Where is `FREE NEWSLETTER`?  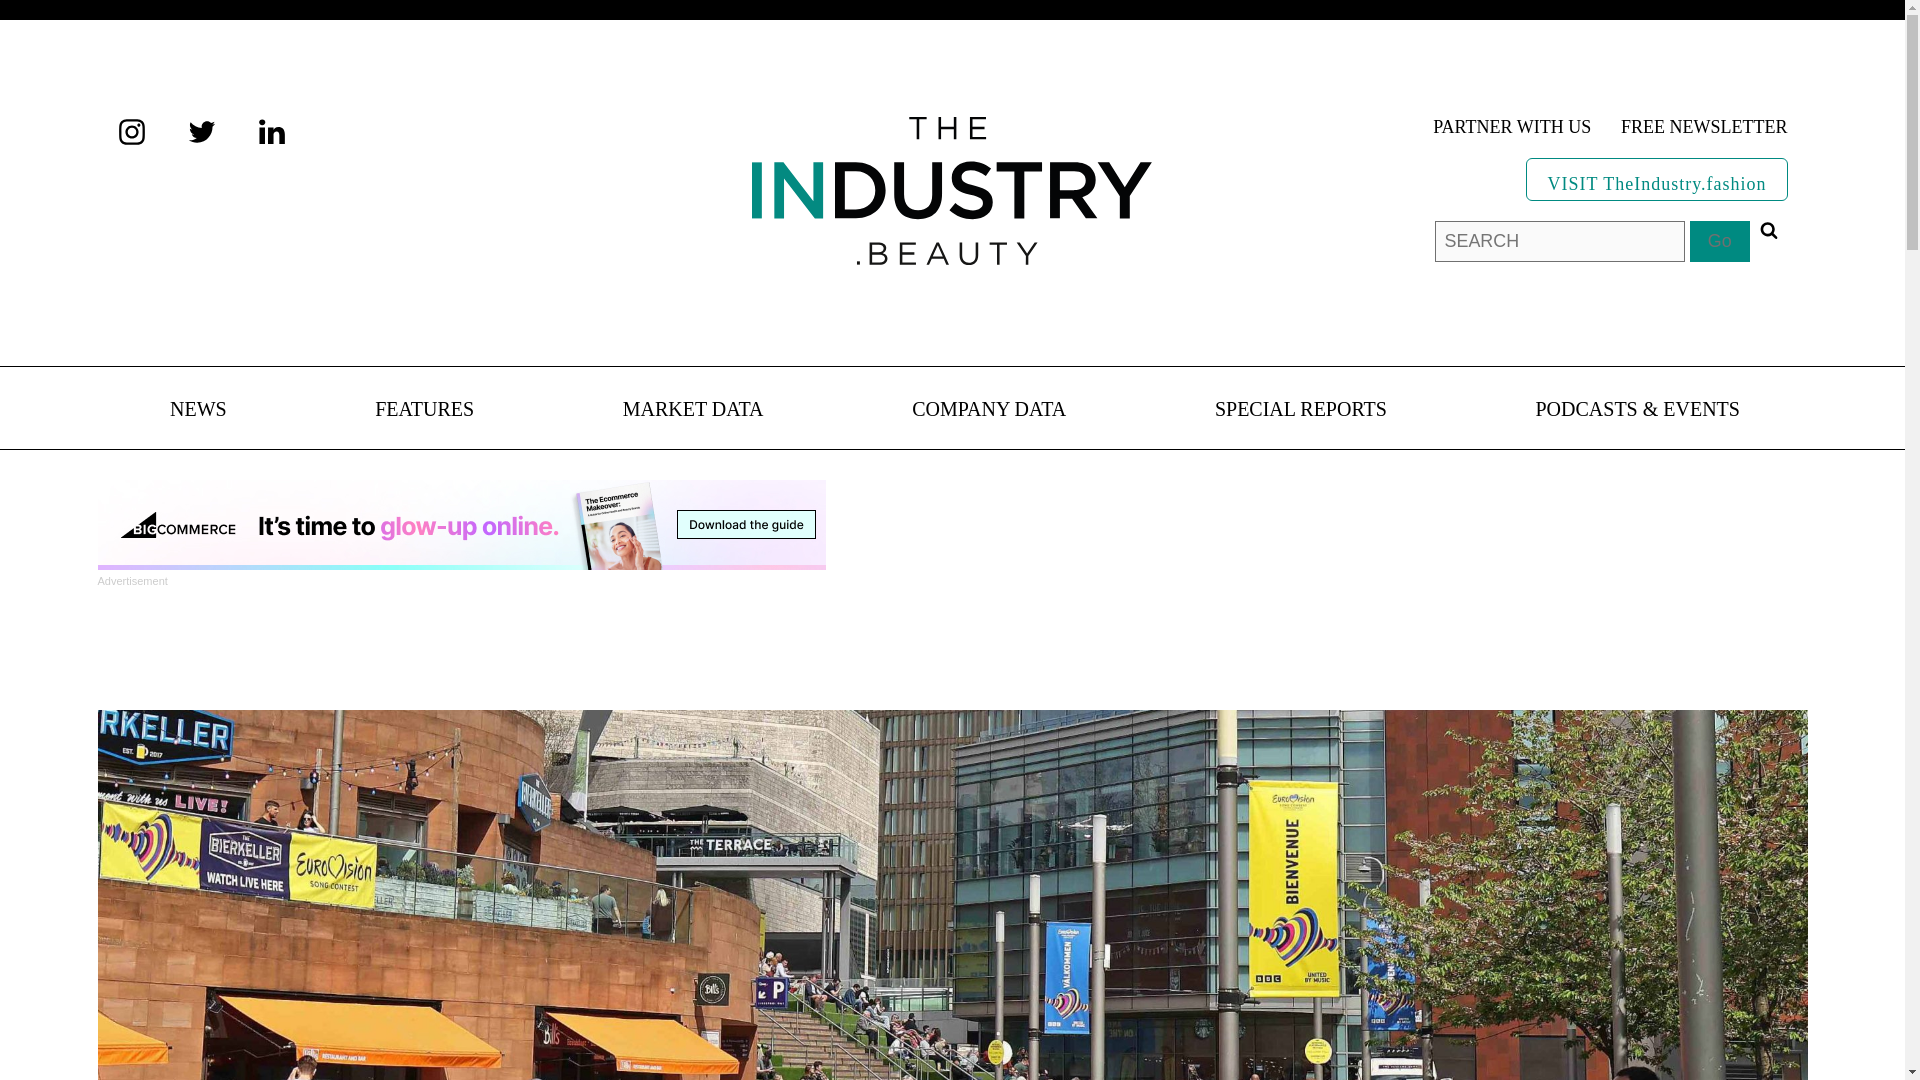 FREE NEWSLETTER is located at coordinates (1704, 128).